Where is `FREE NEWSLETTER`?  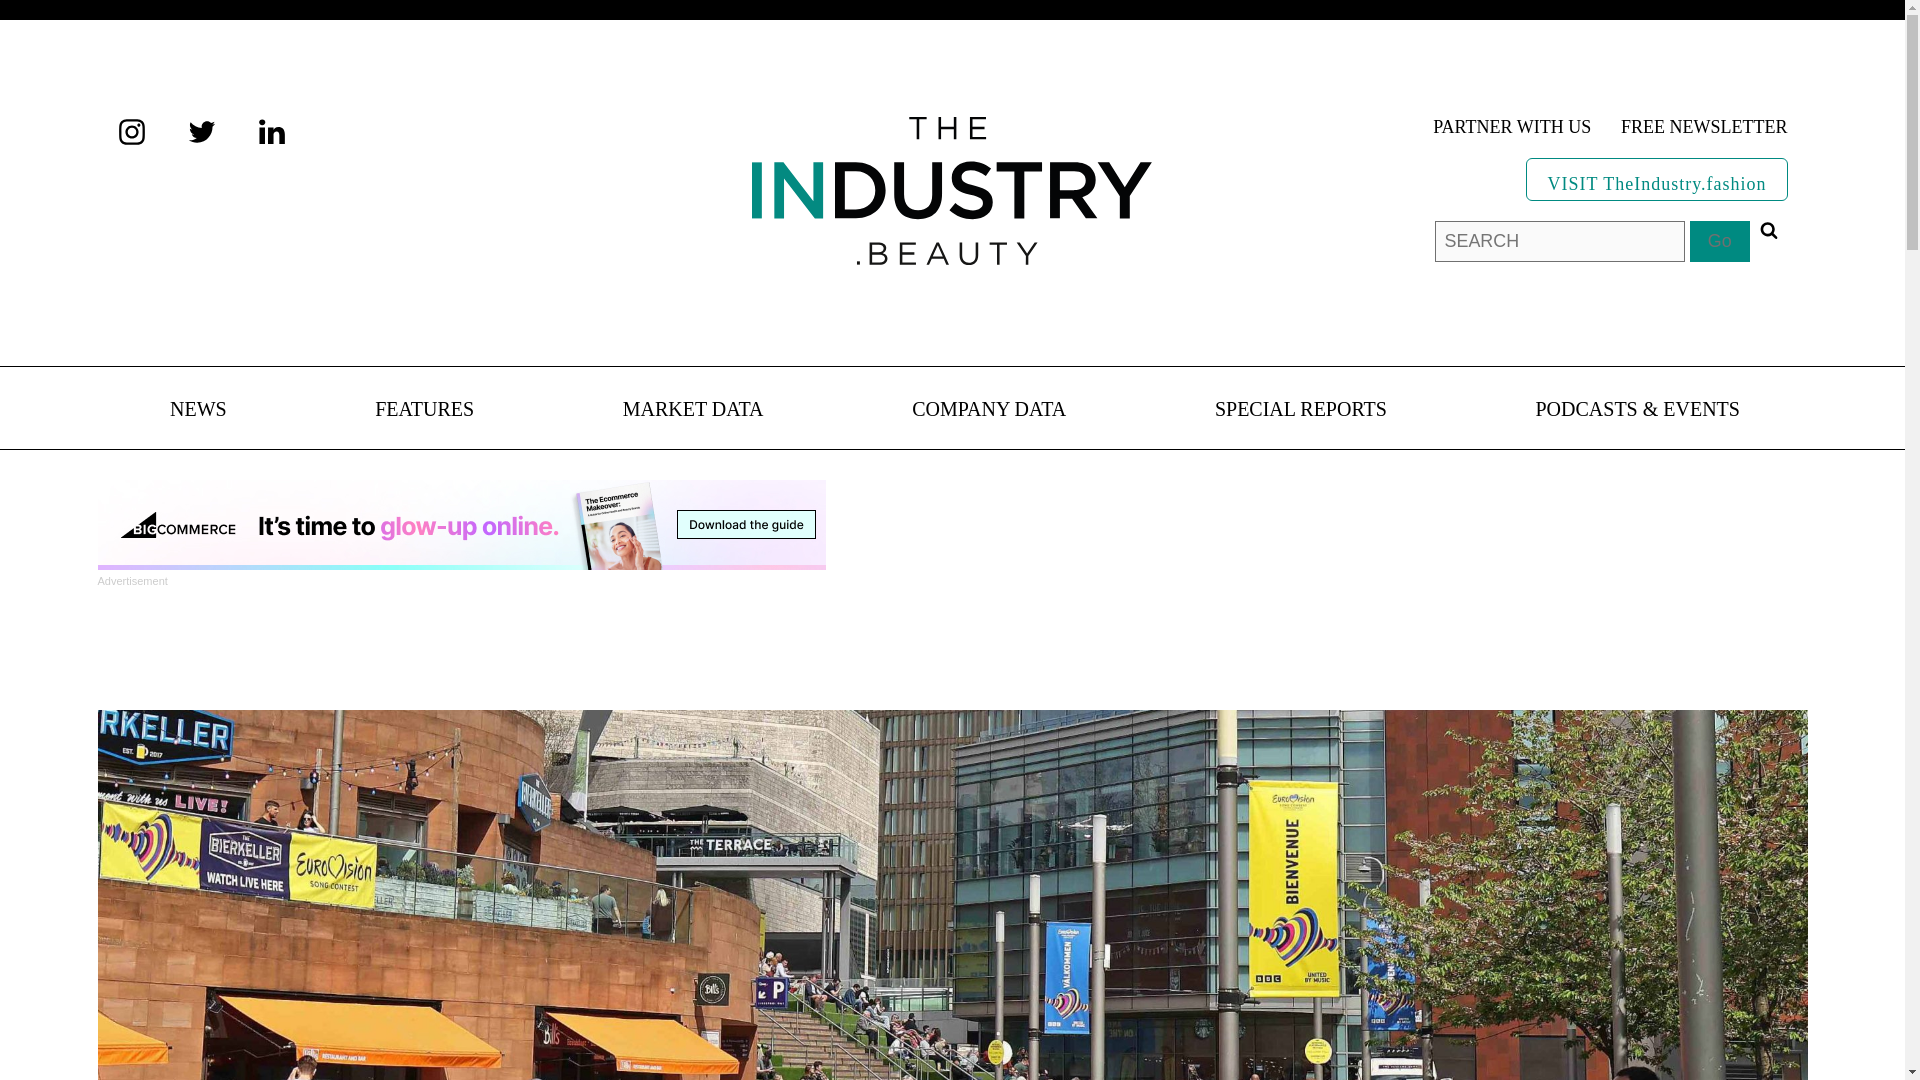 FREE NEWSLETTER is located at coordinates (1704, 128).